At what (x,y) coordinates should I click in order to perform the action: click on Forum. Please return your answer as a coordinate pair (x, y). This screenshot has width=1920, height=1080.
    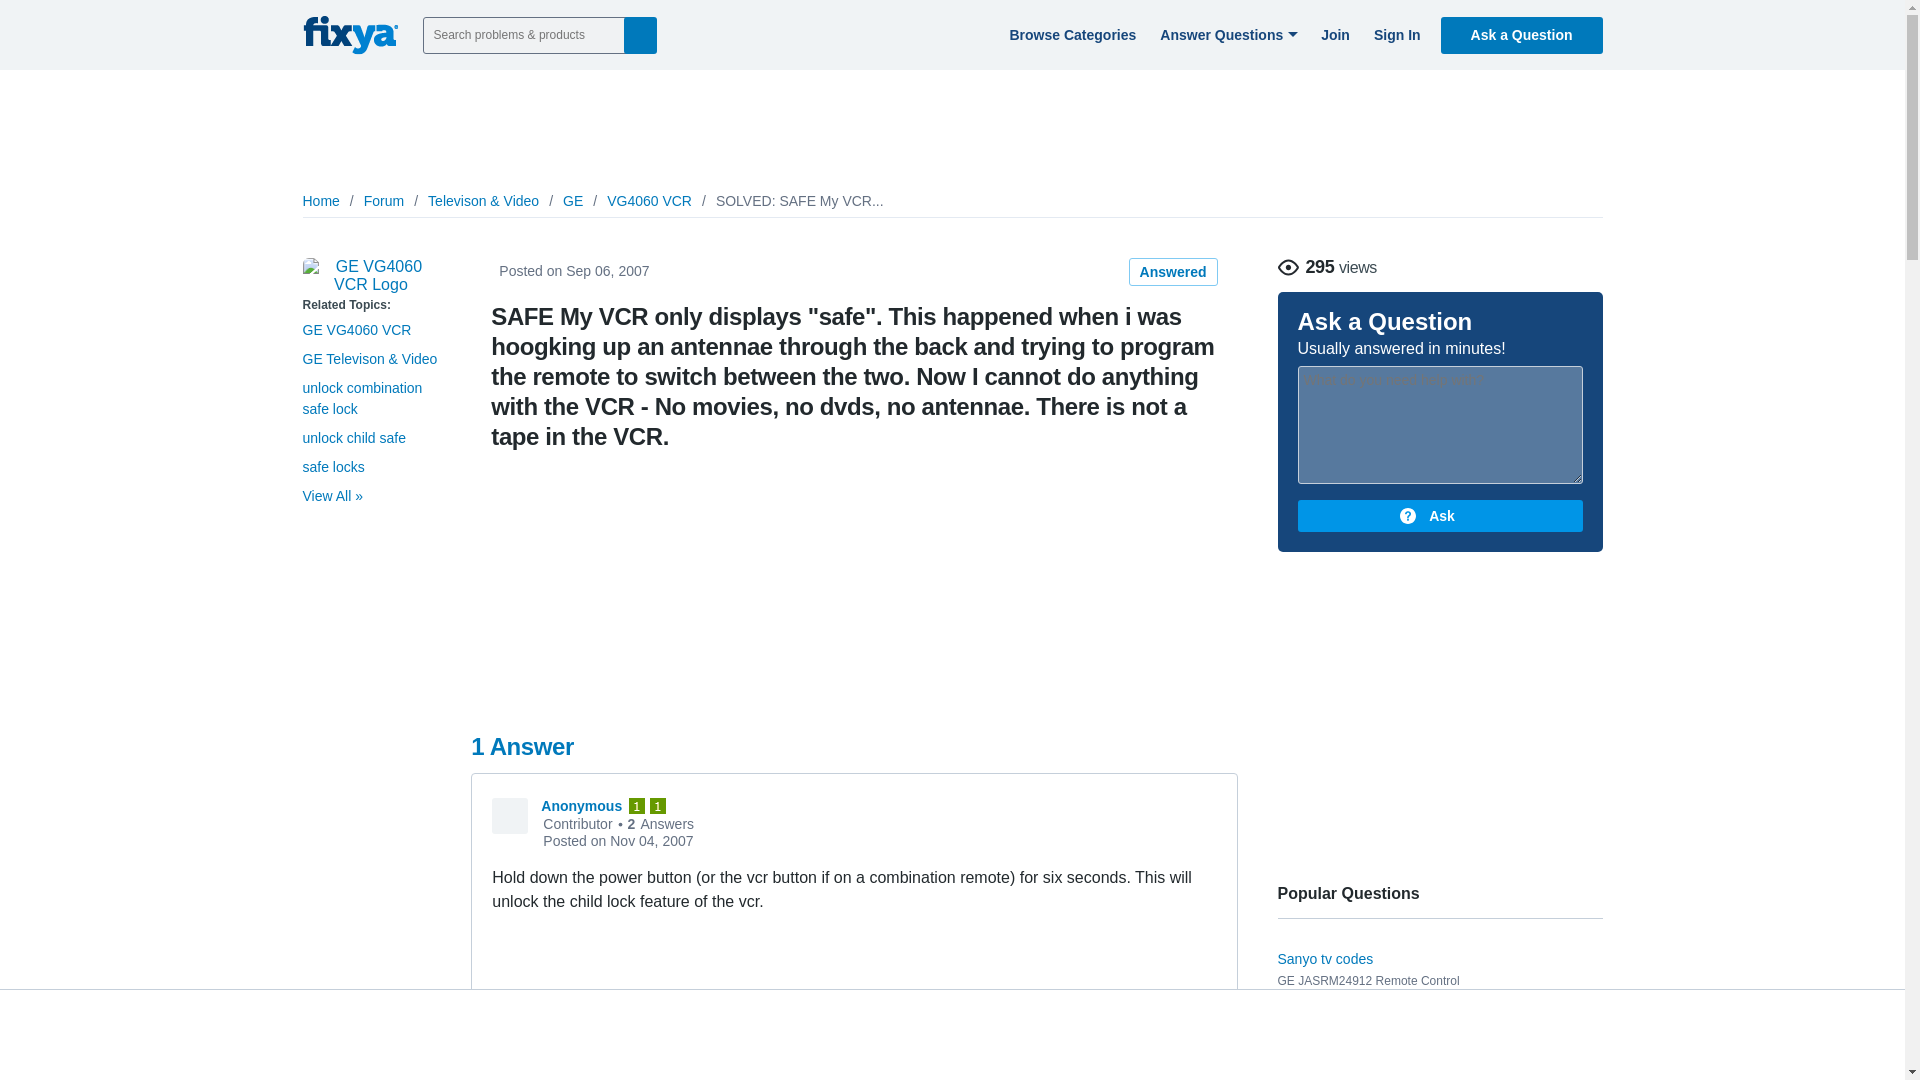
    Looking at the image, I should click on (384, 201).